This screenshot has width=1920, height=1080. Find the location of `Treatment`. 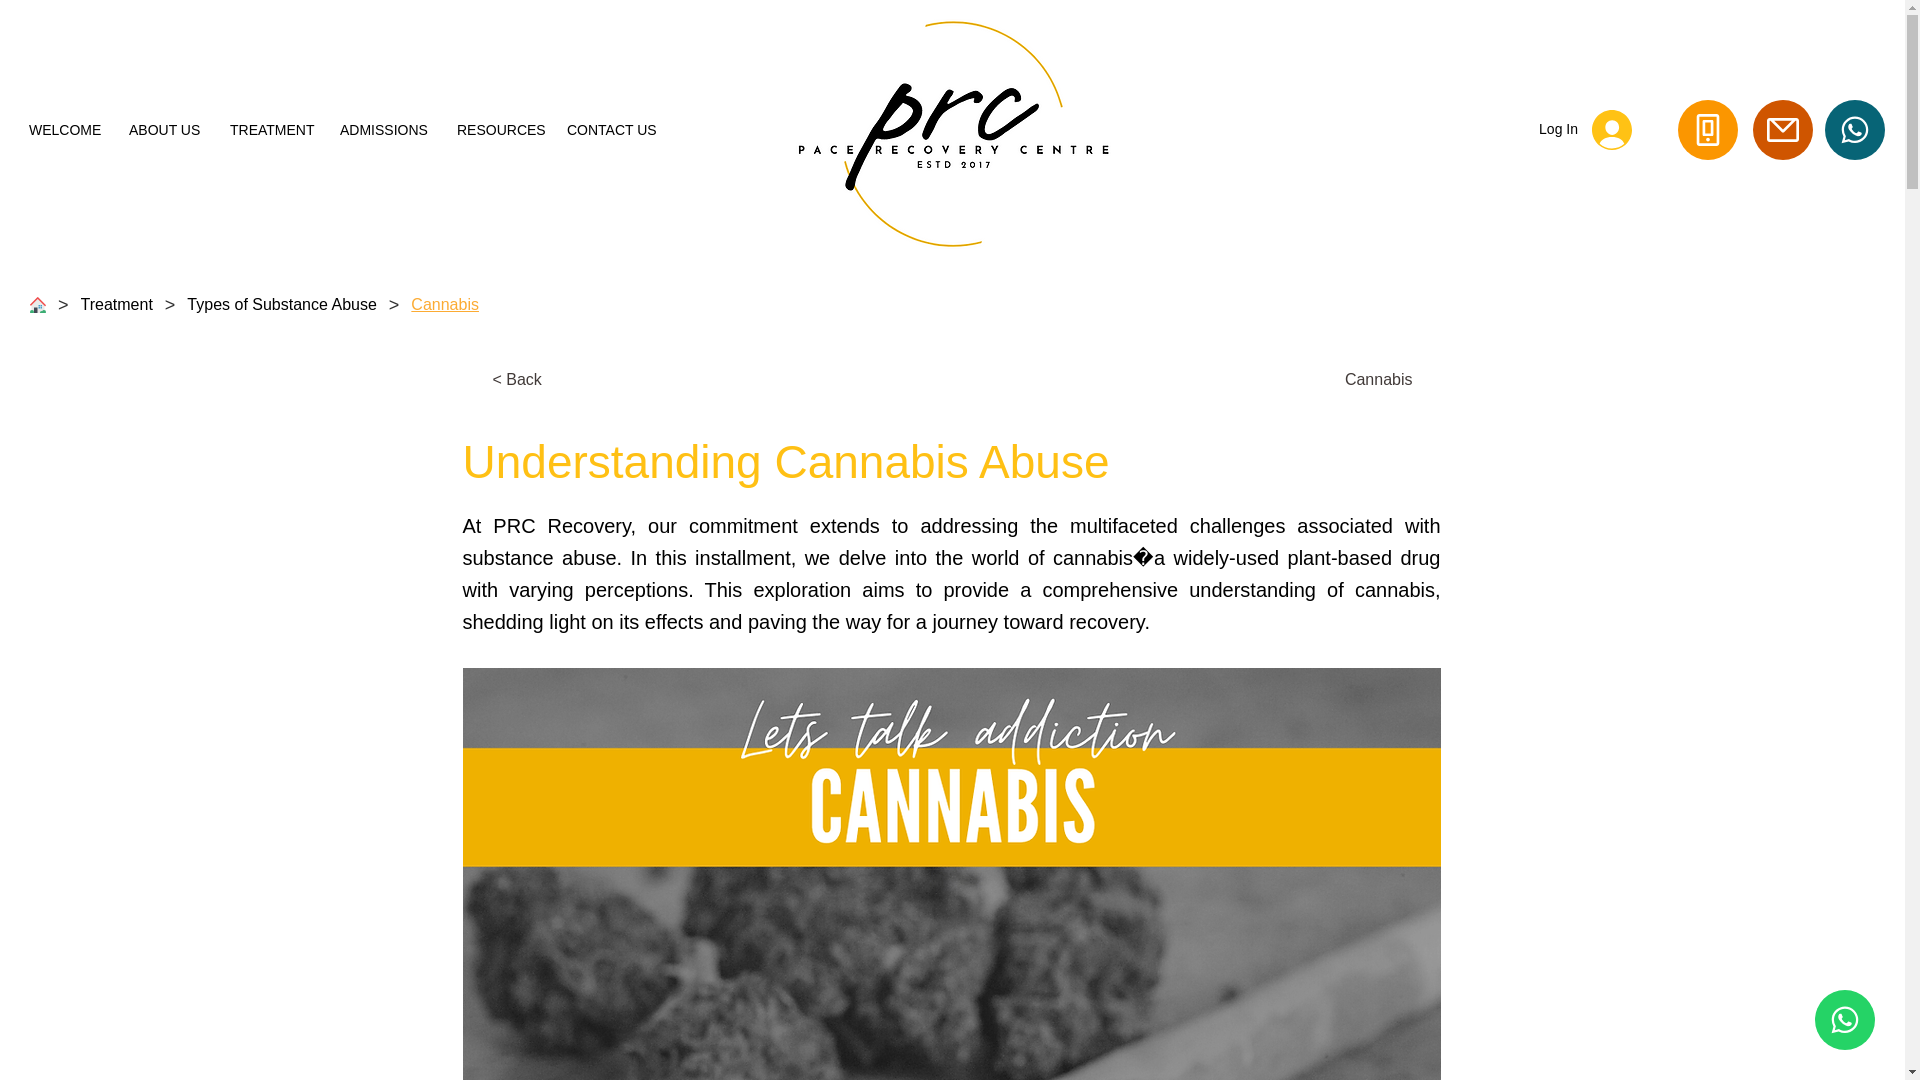

Treatment is located at coordinates (117, 304).